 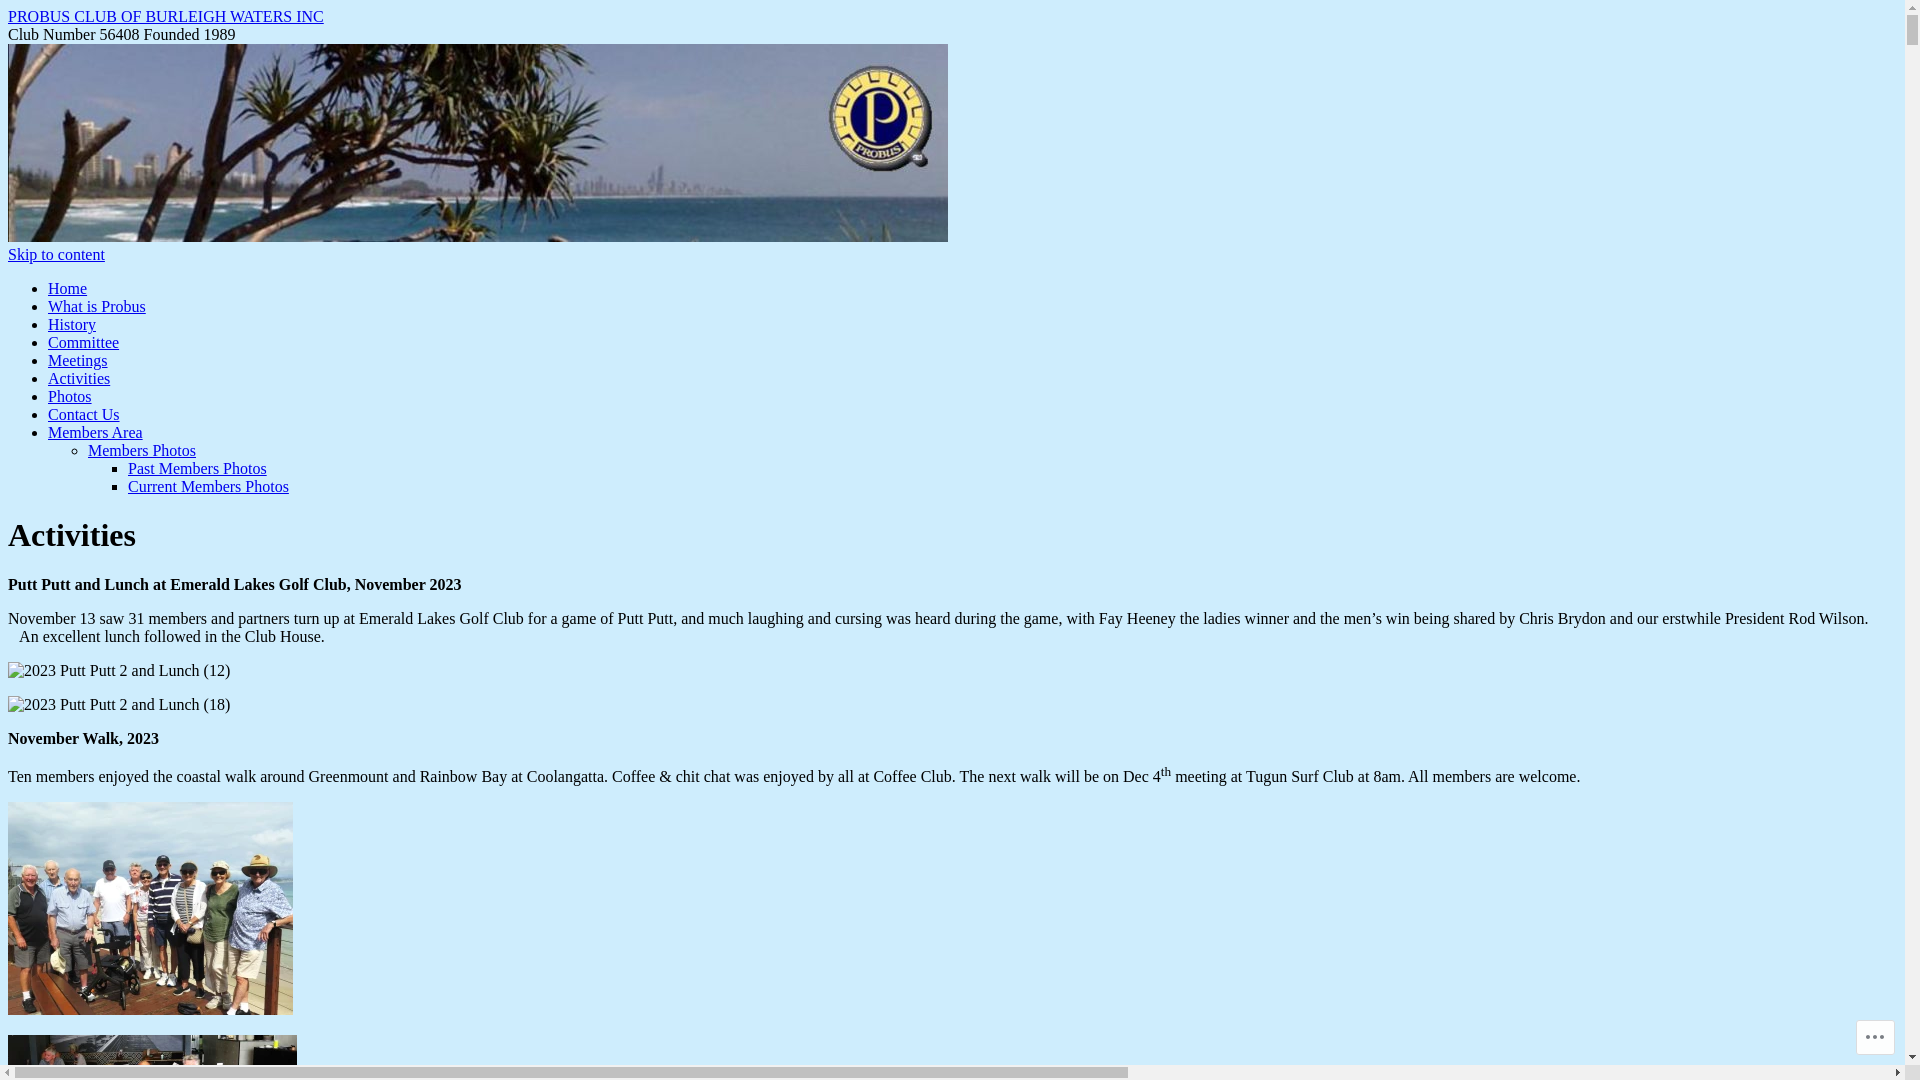 I want to click on Past Members Photos, so click(x=198, y=468).